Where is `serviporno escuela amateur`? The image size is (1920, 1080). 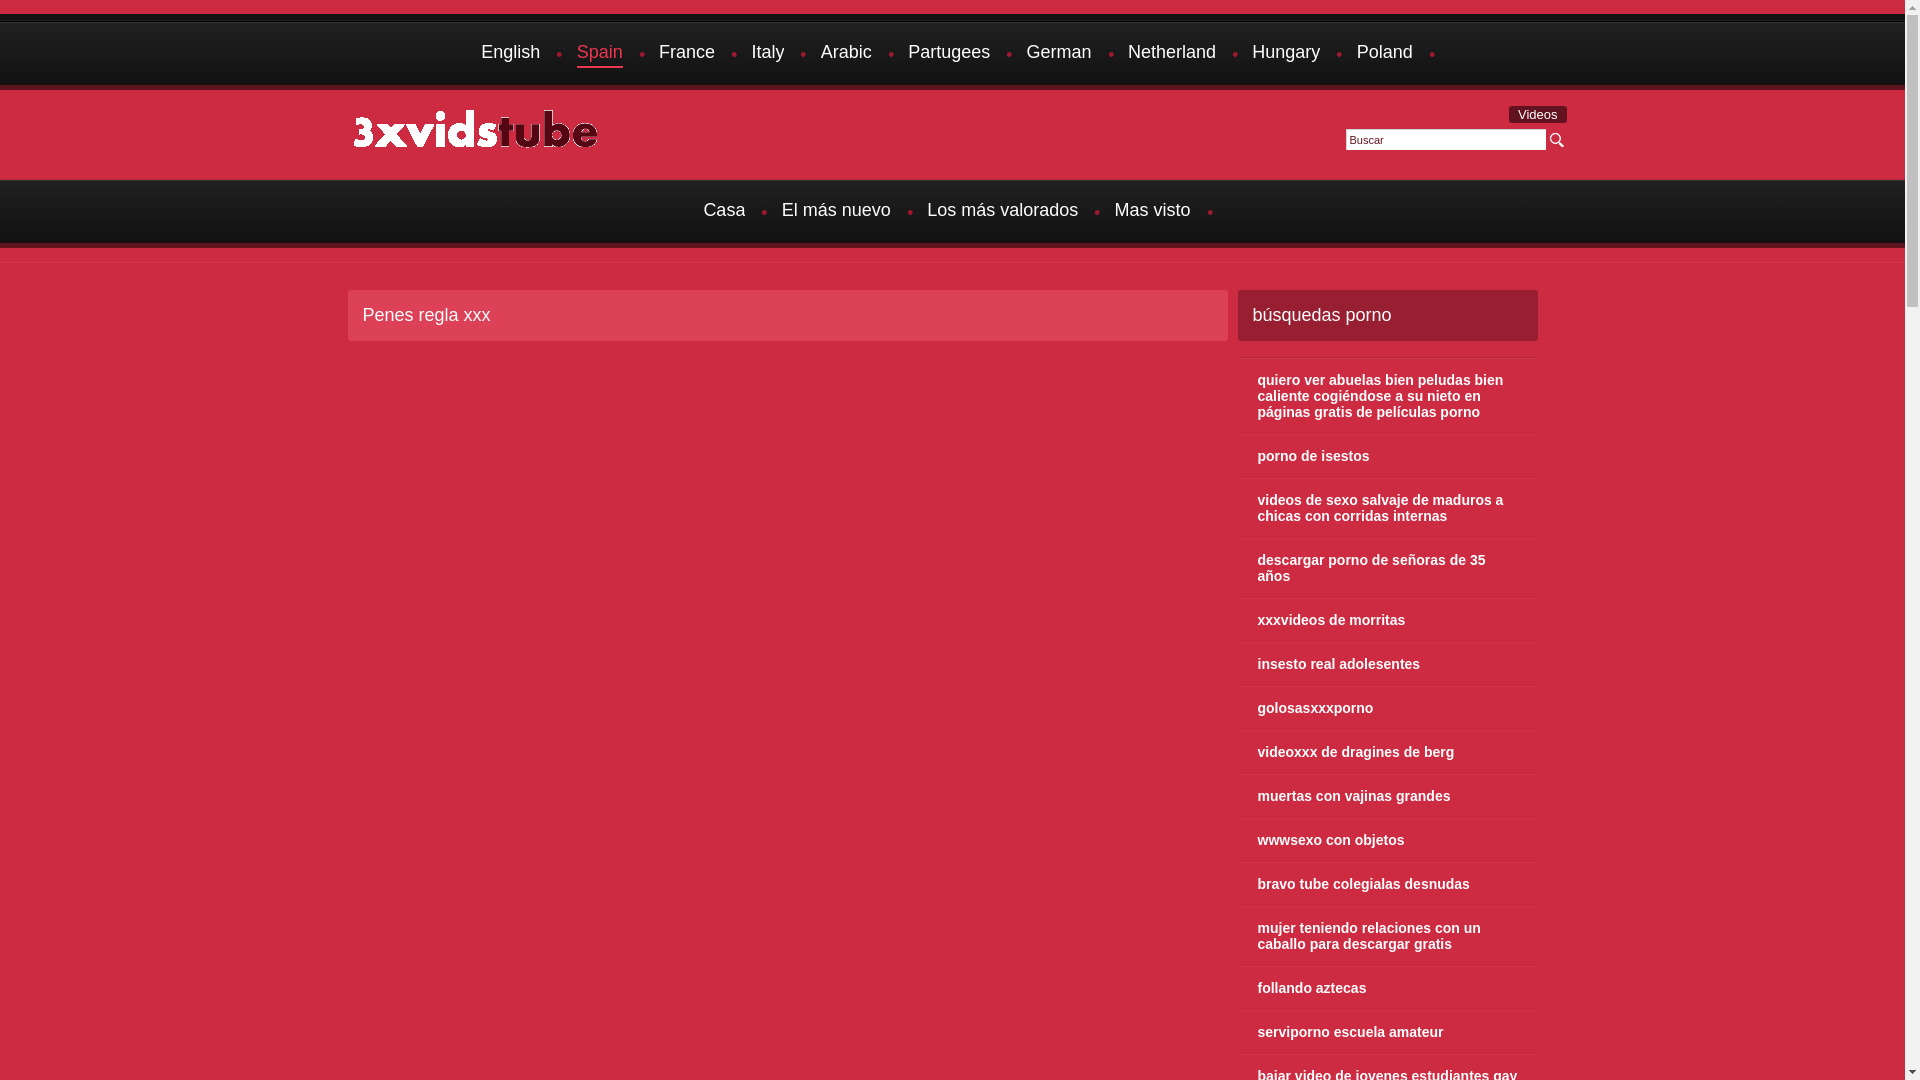 serviporno escuela amateur is located at coordinates (1388, 1032).